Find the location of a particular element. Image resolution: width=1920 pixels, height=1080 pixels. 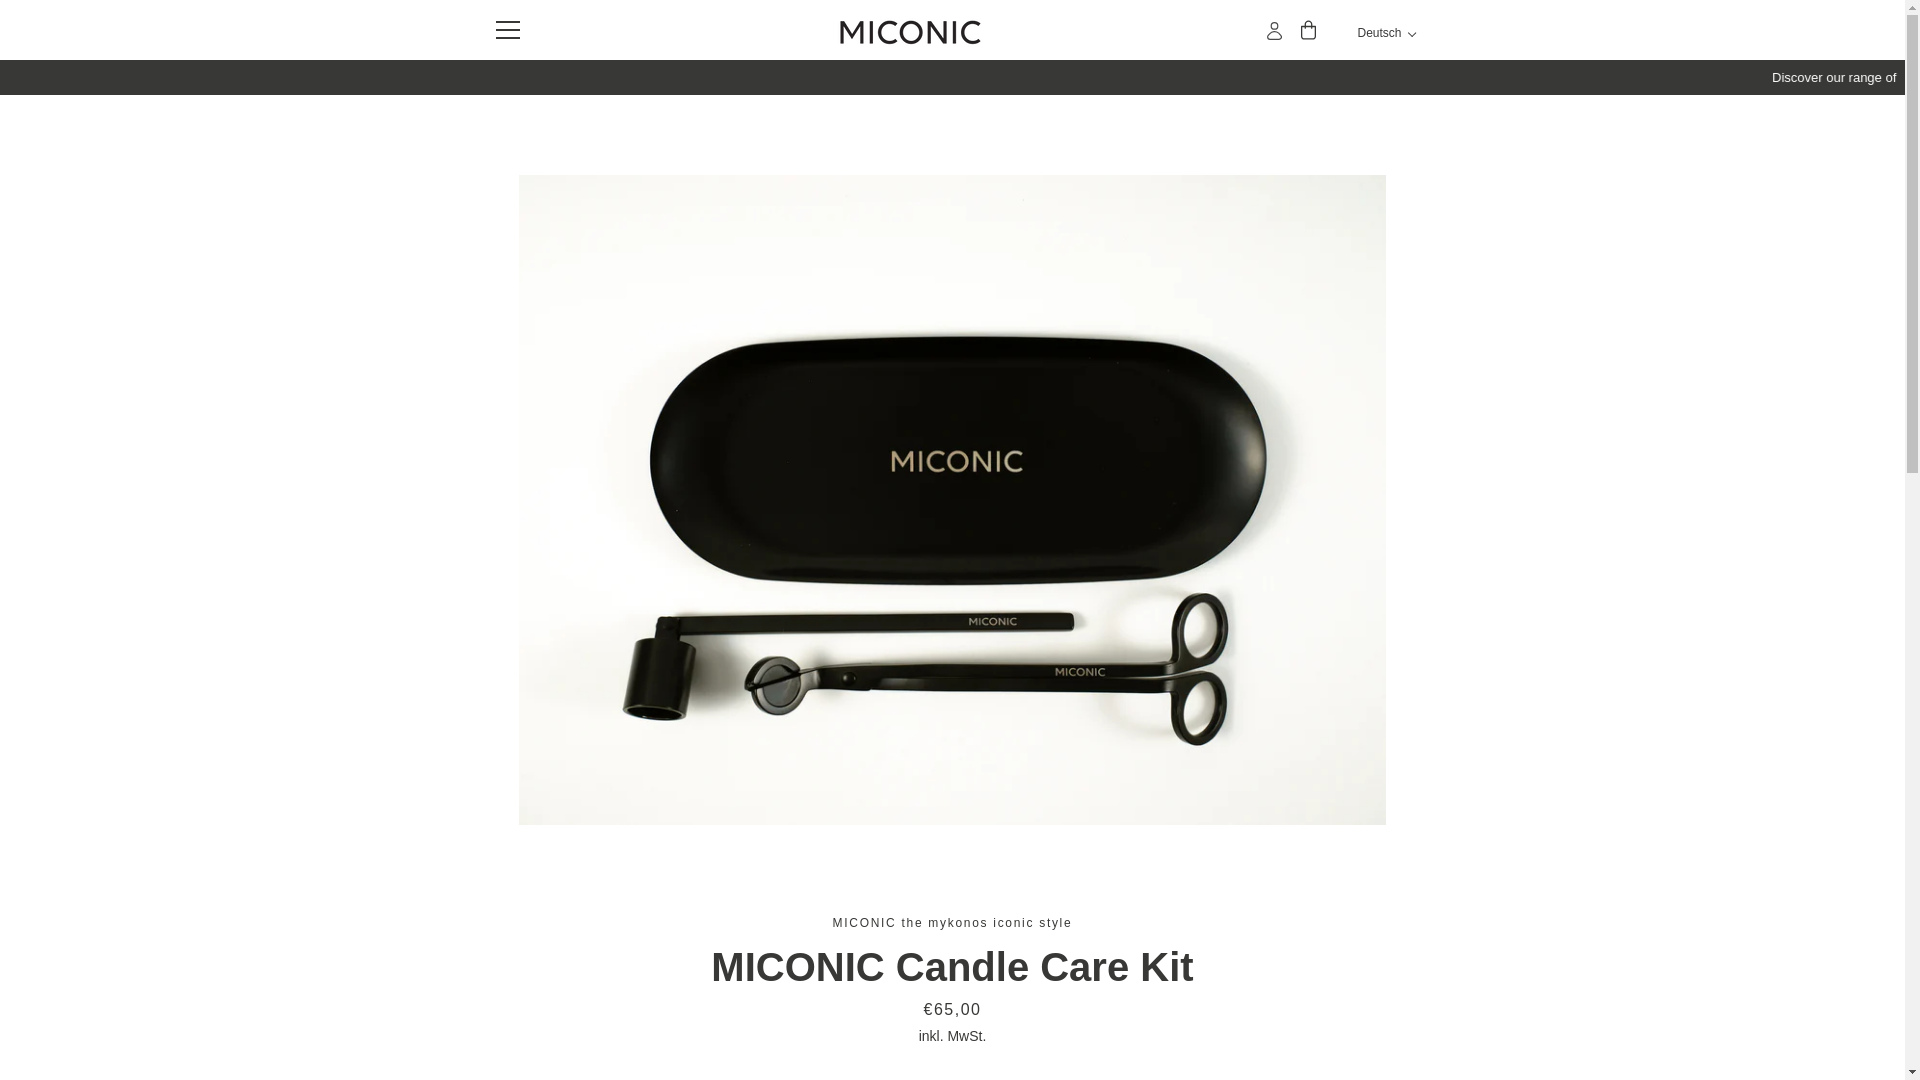

Facebook is located at coordinates (491, 960).